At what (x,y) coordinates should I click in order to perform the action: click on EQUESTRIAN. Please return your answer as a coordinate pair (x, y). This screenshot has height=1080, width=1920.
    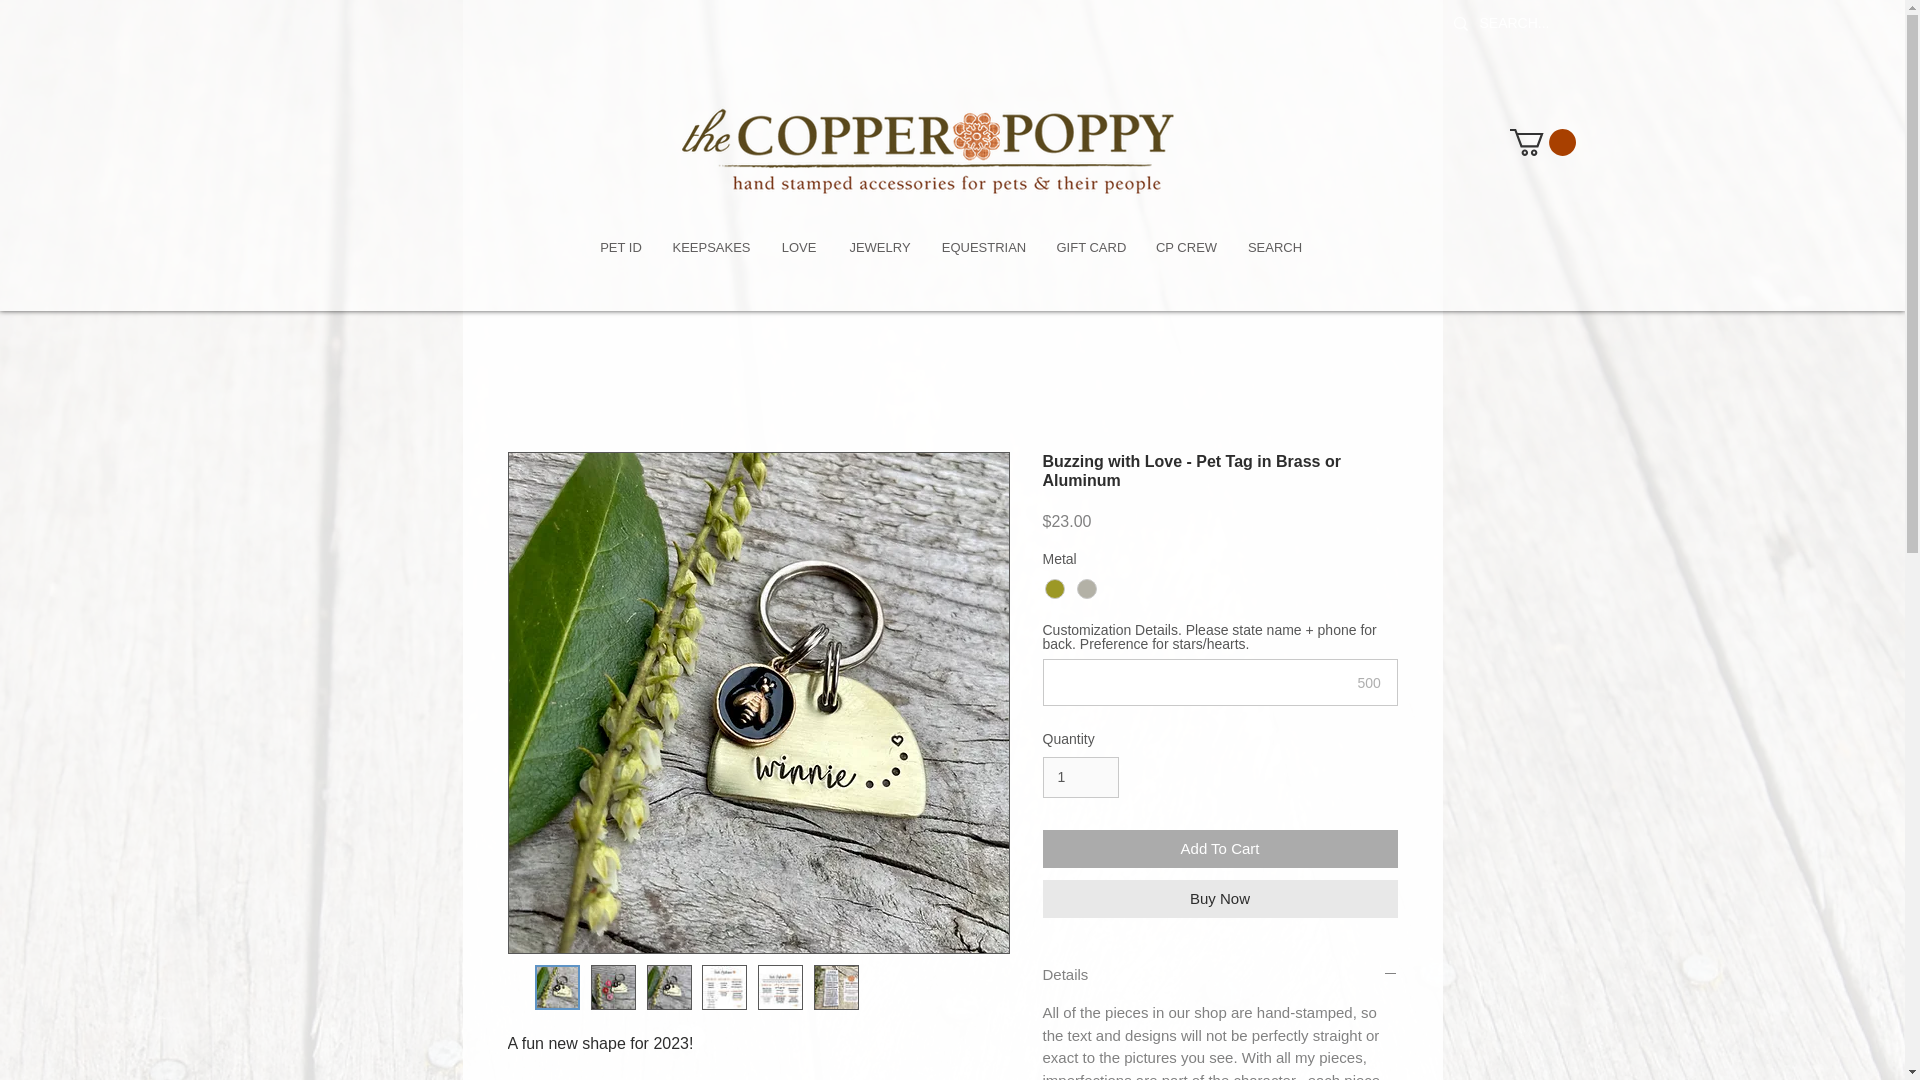
    Looking at the image, I should click on (982, 248).